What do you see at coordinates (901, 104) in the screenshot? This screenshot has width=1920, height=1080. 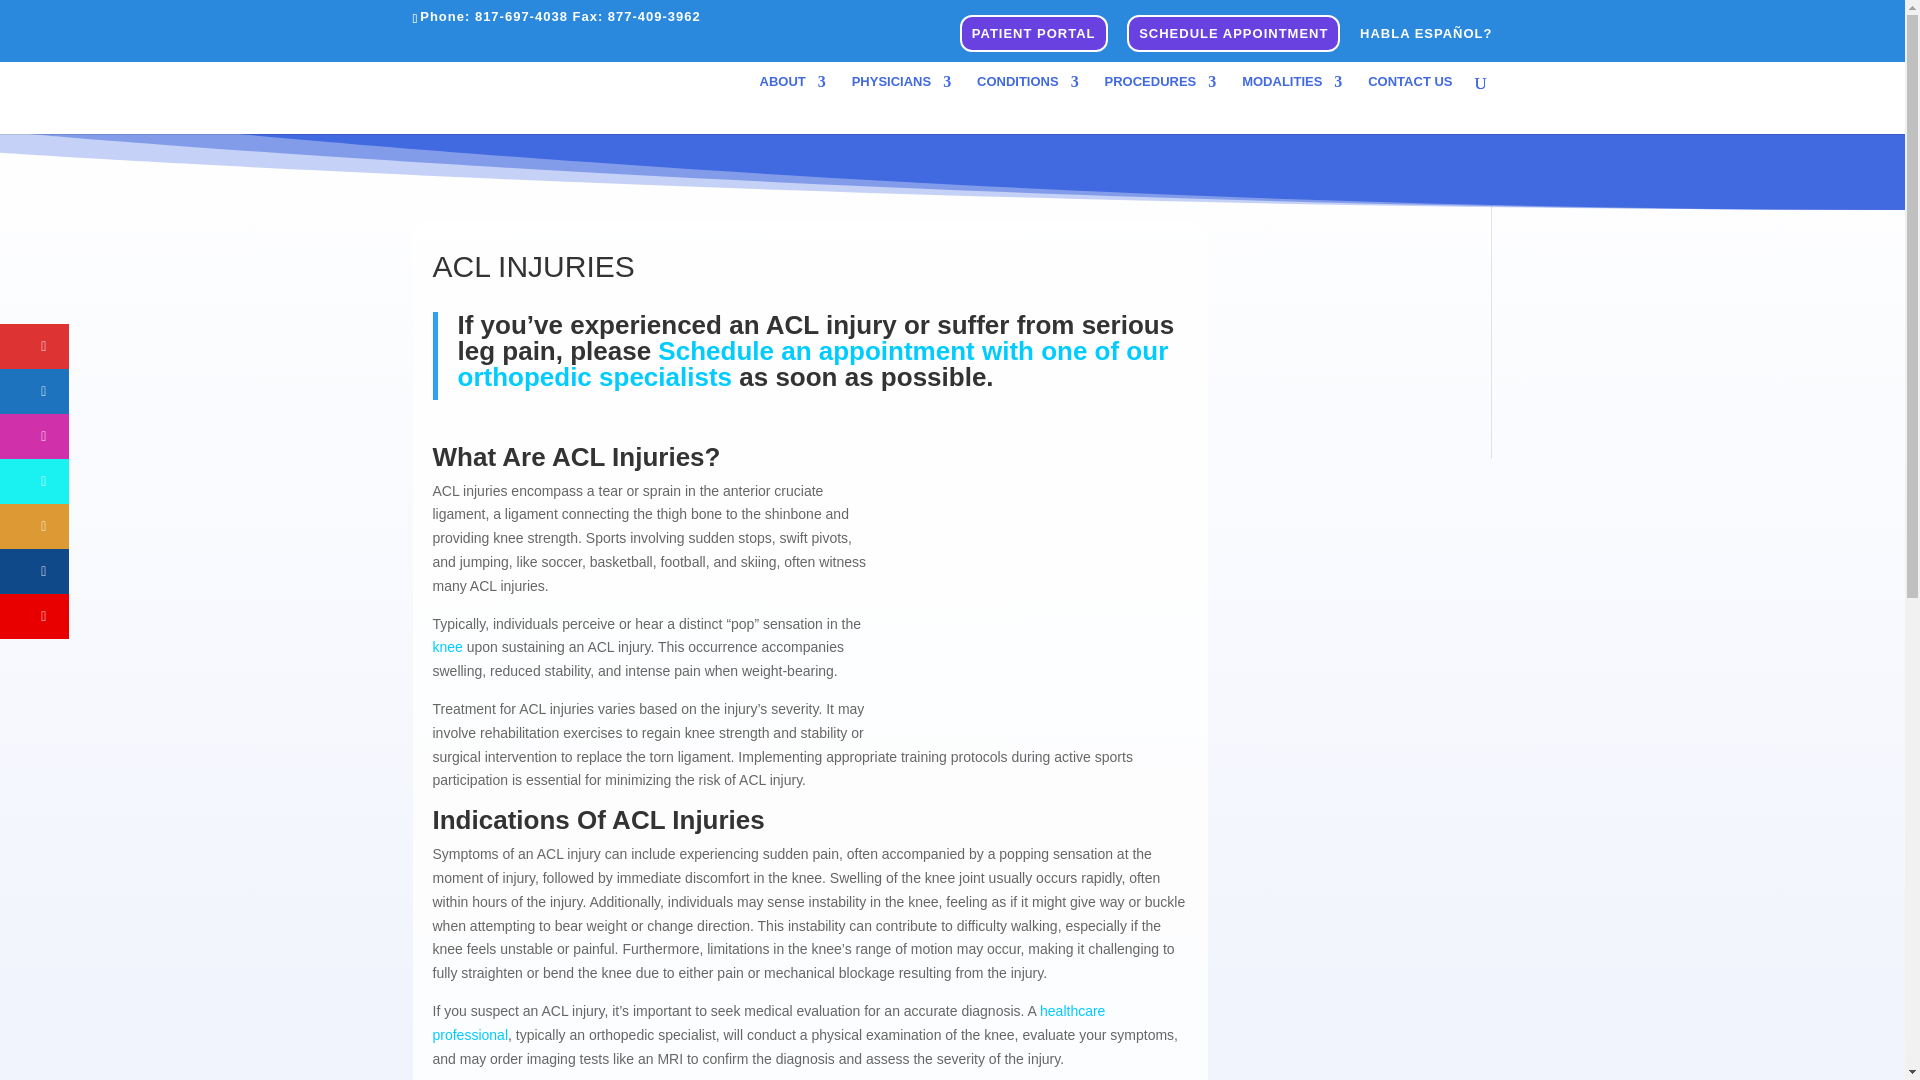 I see `PHYSICIANS` at bounding box center [901, 104].